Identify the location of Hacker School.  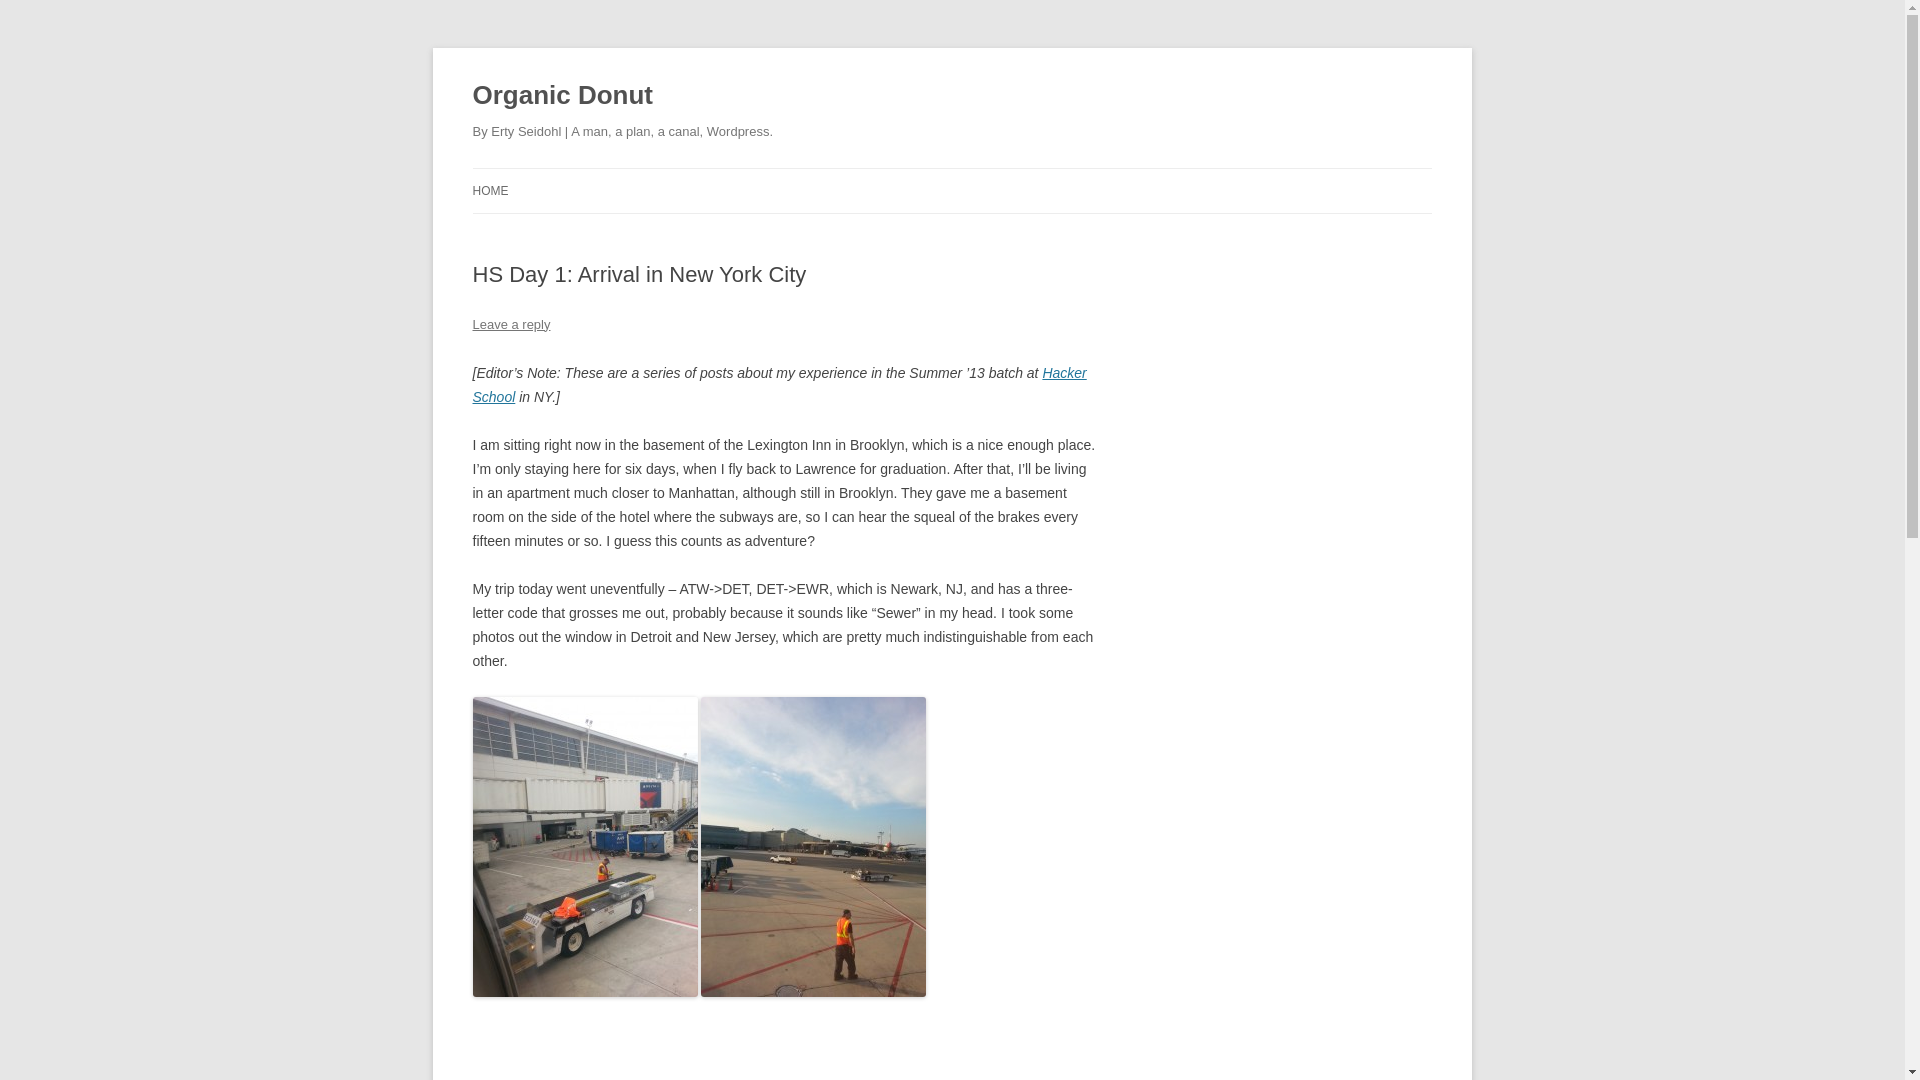
(779, 385).